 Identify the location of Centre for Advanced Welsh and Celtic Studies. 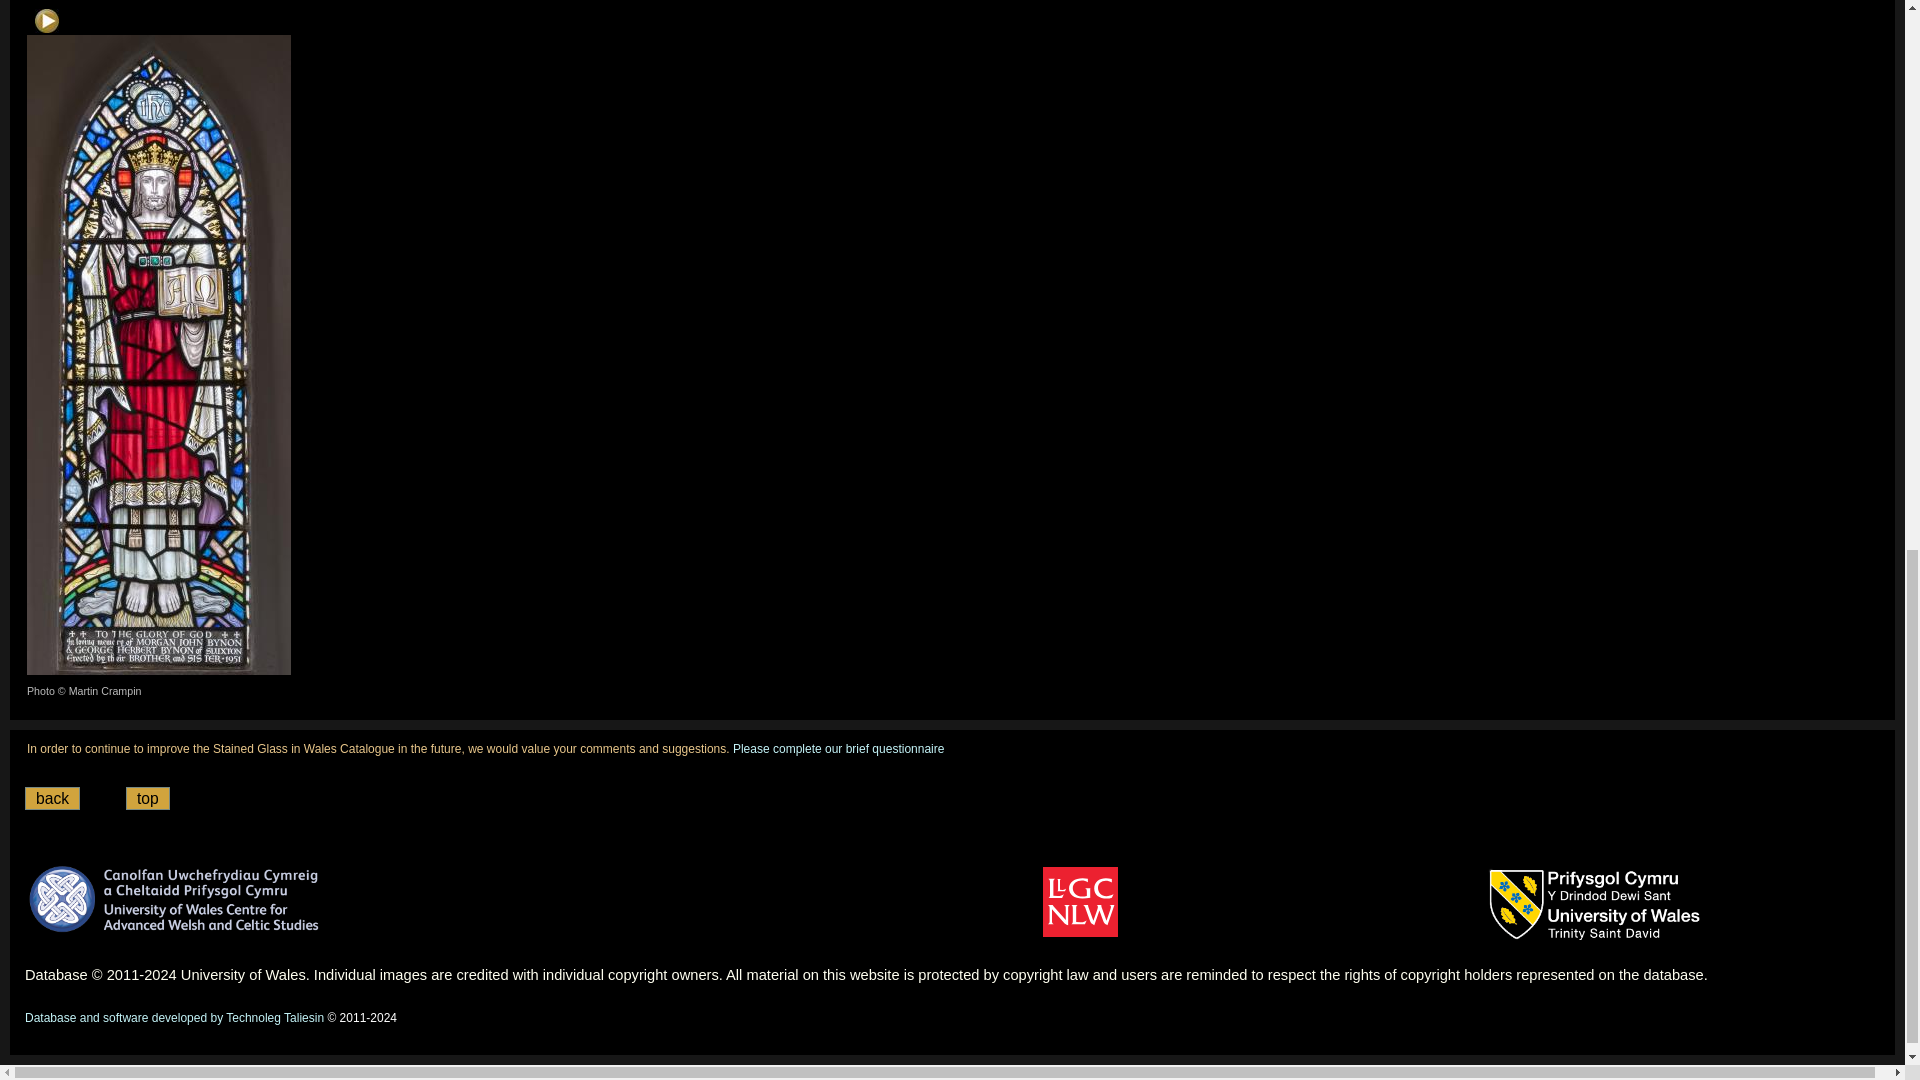
(176, 898).